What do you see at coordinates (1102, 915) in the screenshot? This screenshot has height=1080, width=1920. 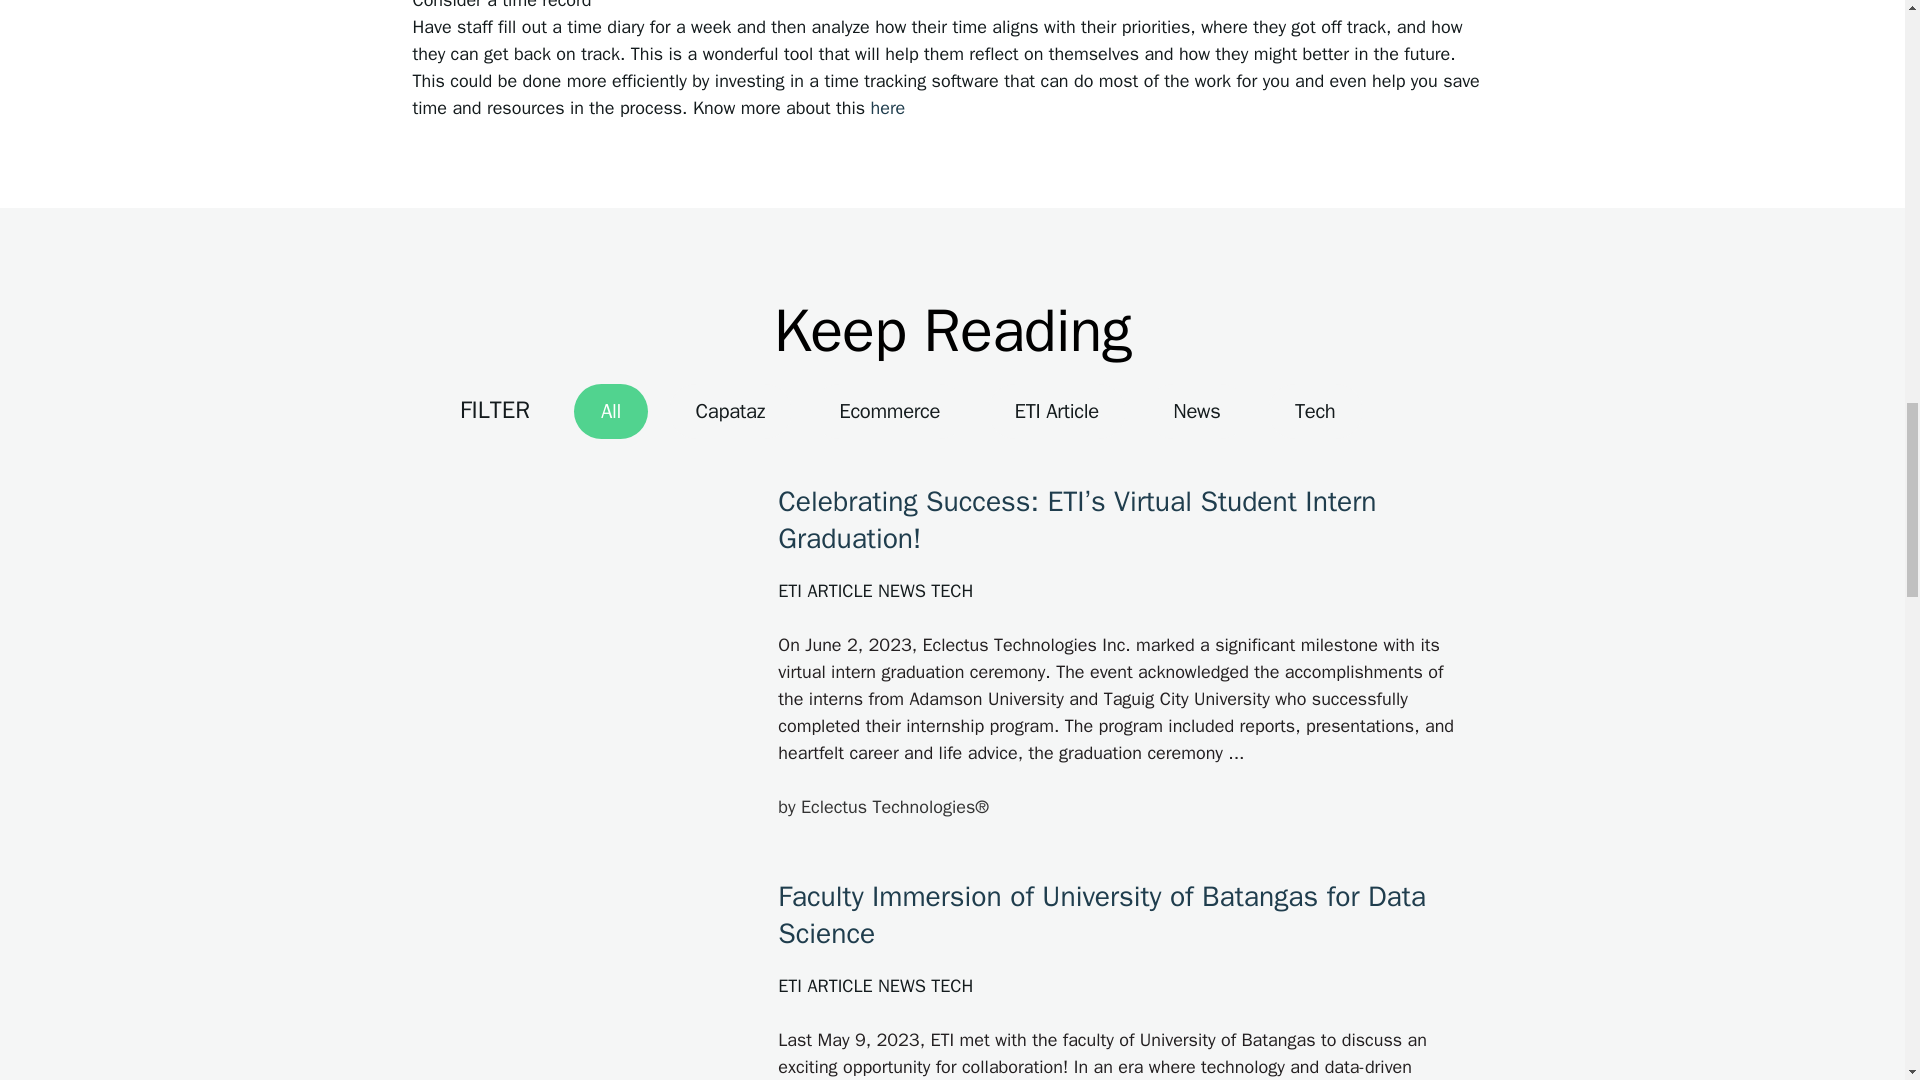 I see `Faculty Immersion of University of Batangas for Data Science` at bounding box center [1102, 915].